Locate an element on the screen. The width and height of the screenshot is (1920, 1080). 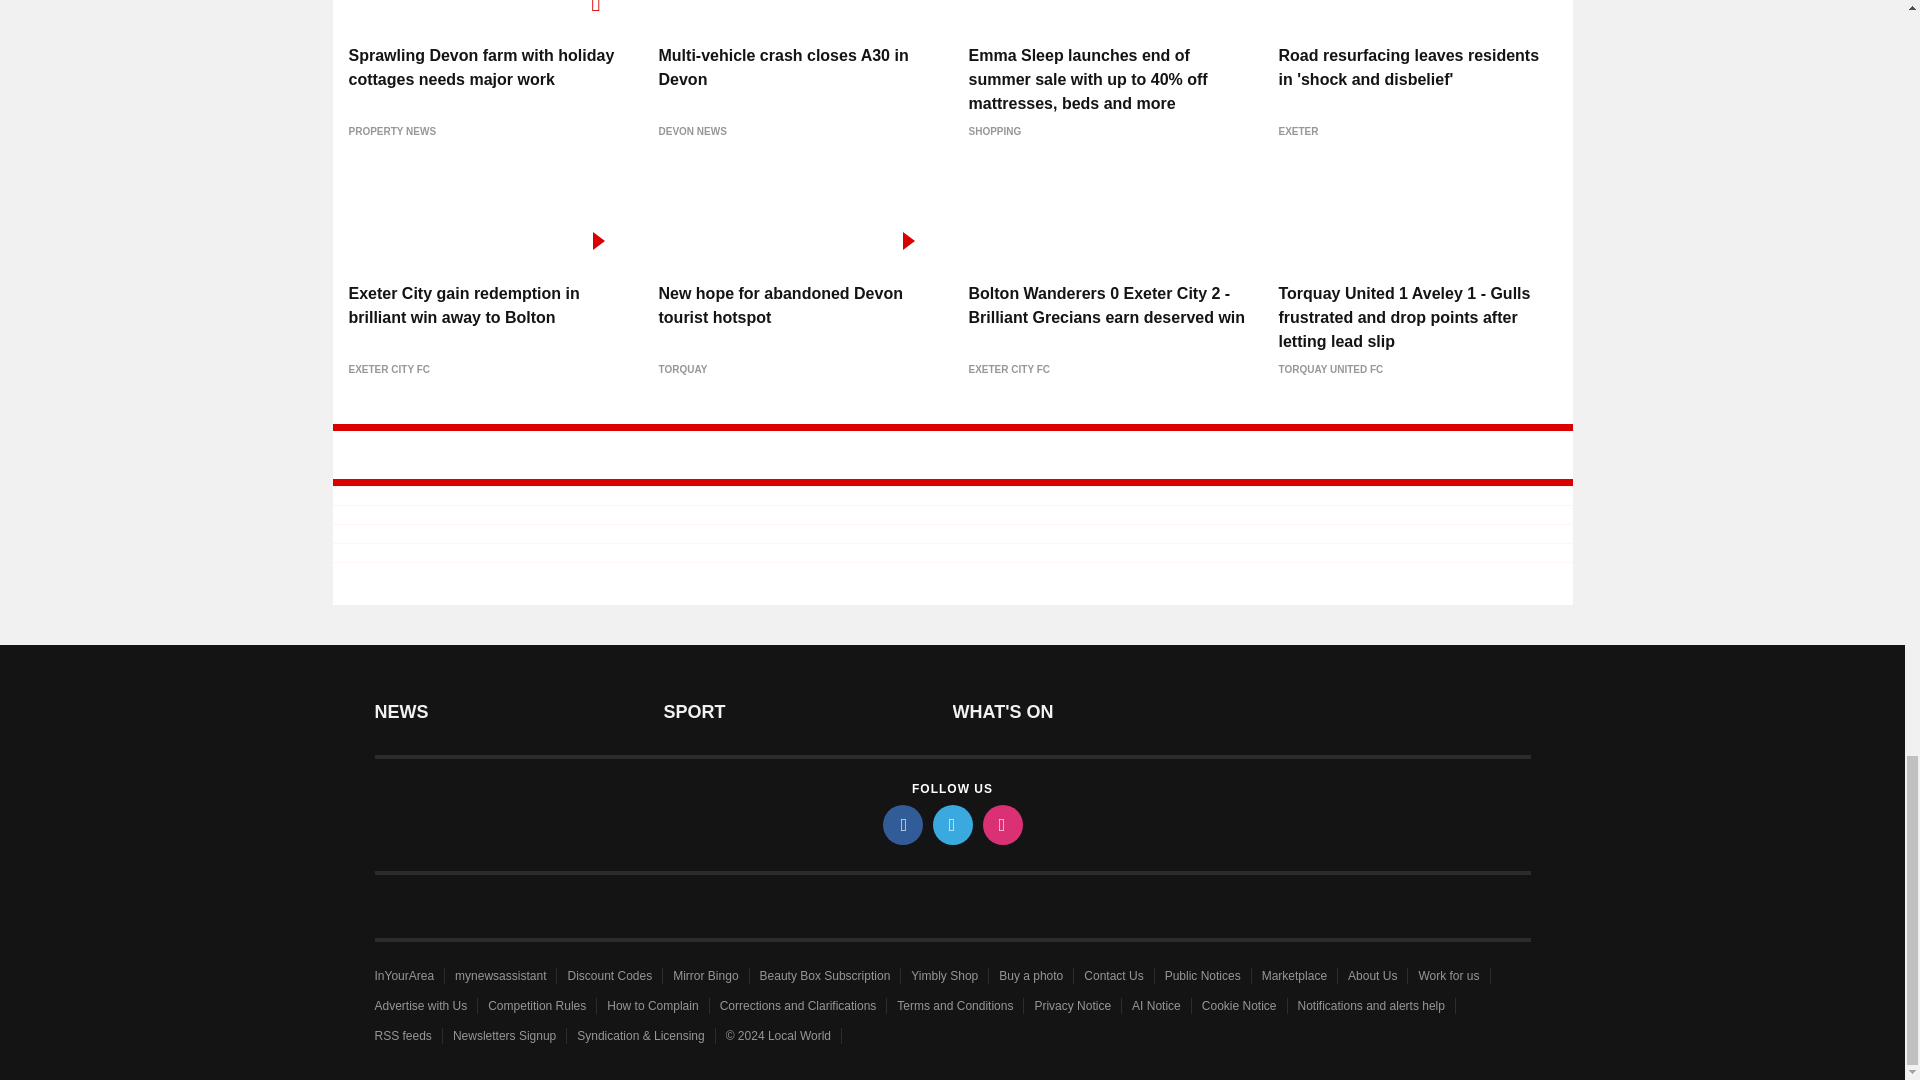
facebook is located at coordinates (901, 824).